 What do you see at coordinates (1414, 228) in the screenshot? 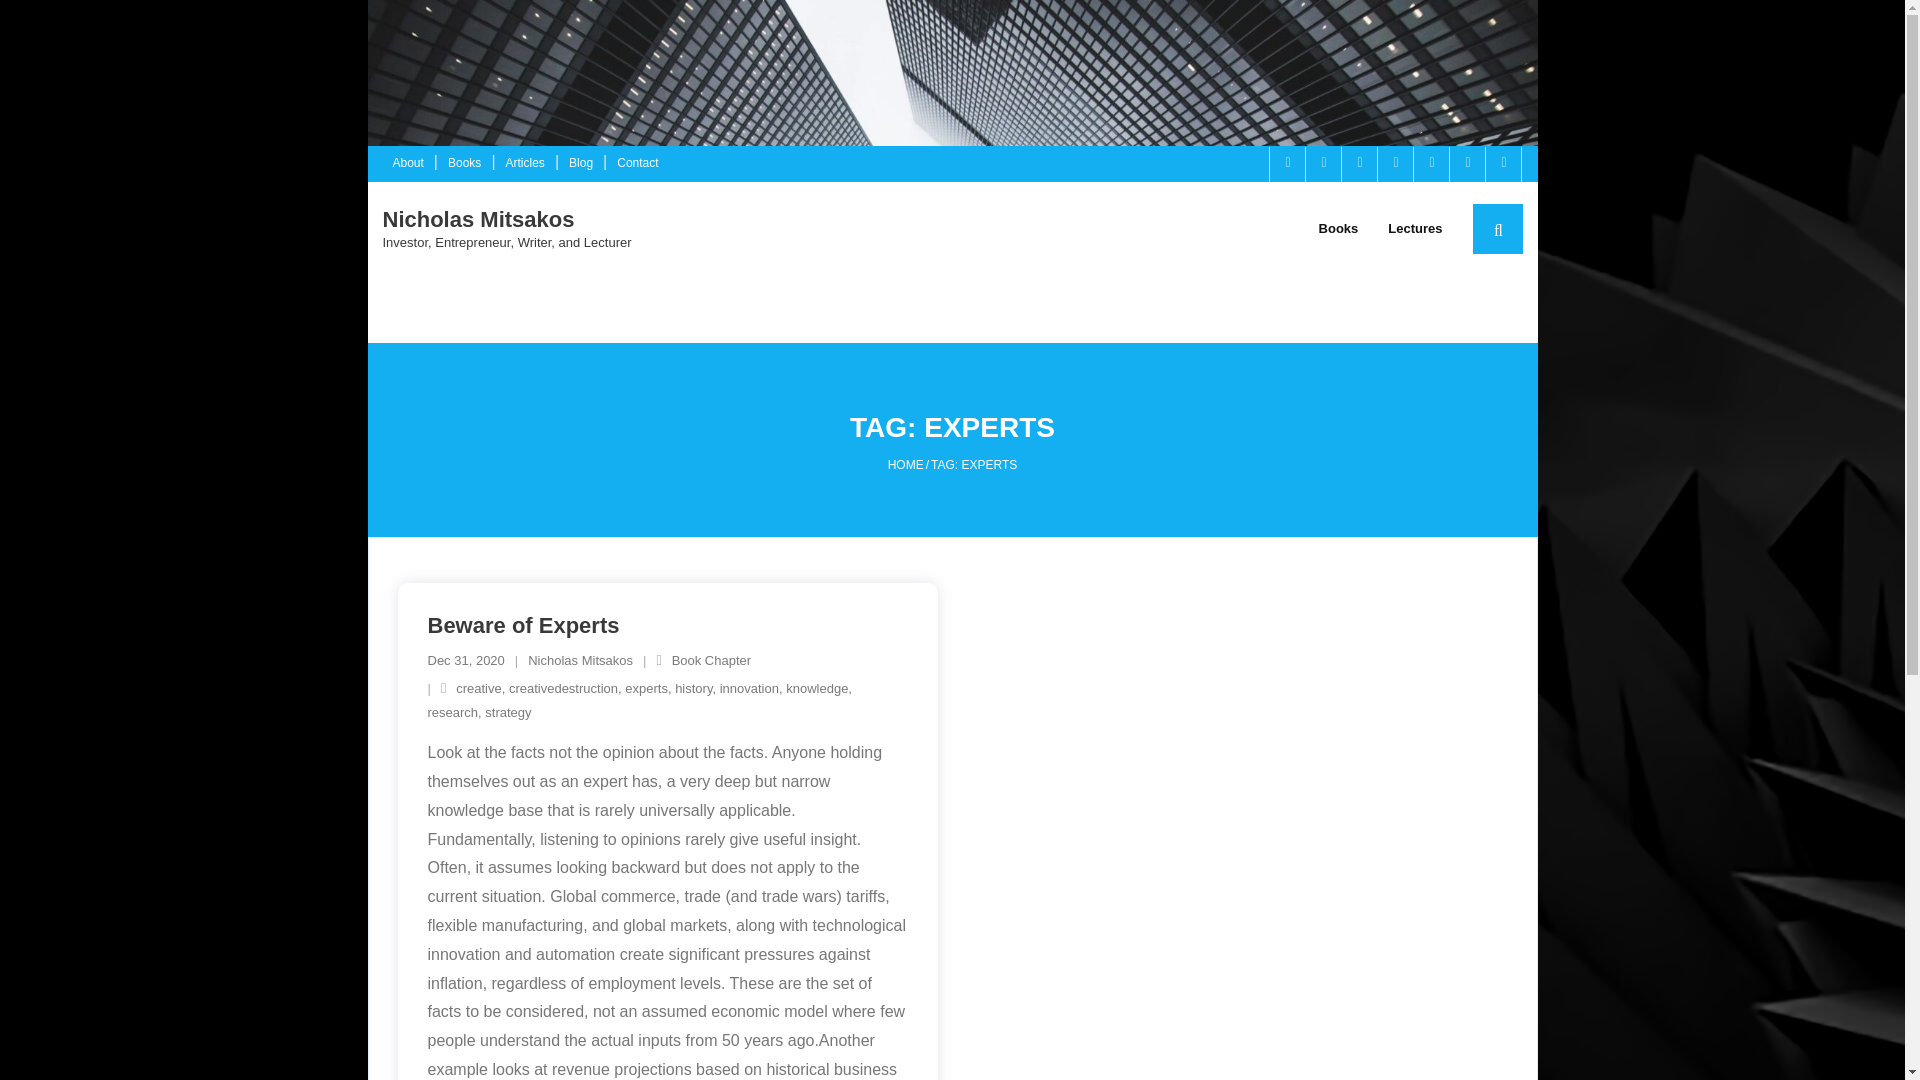
I see `Lectures` at bounding box center [1414, 228].